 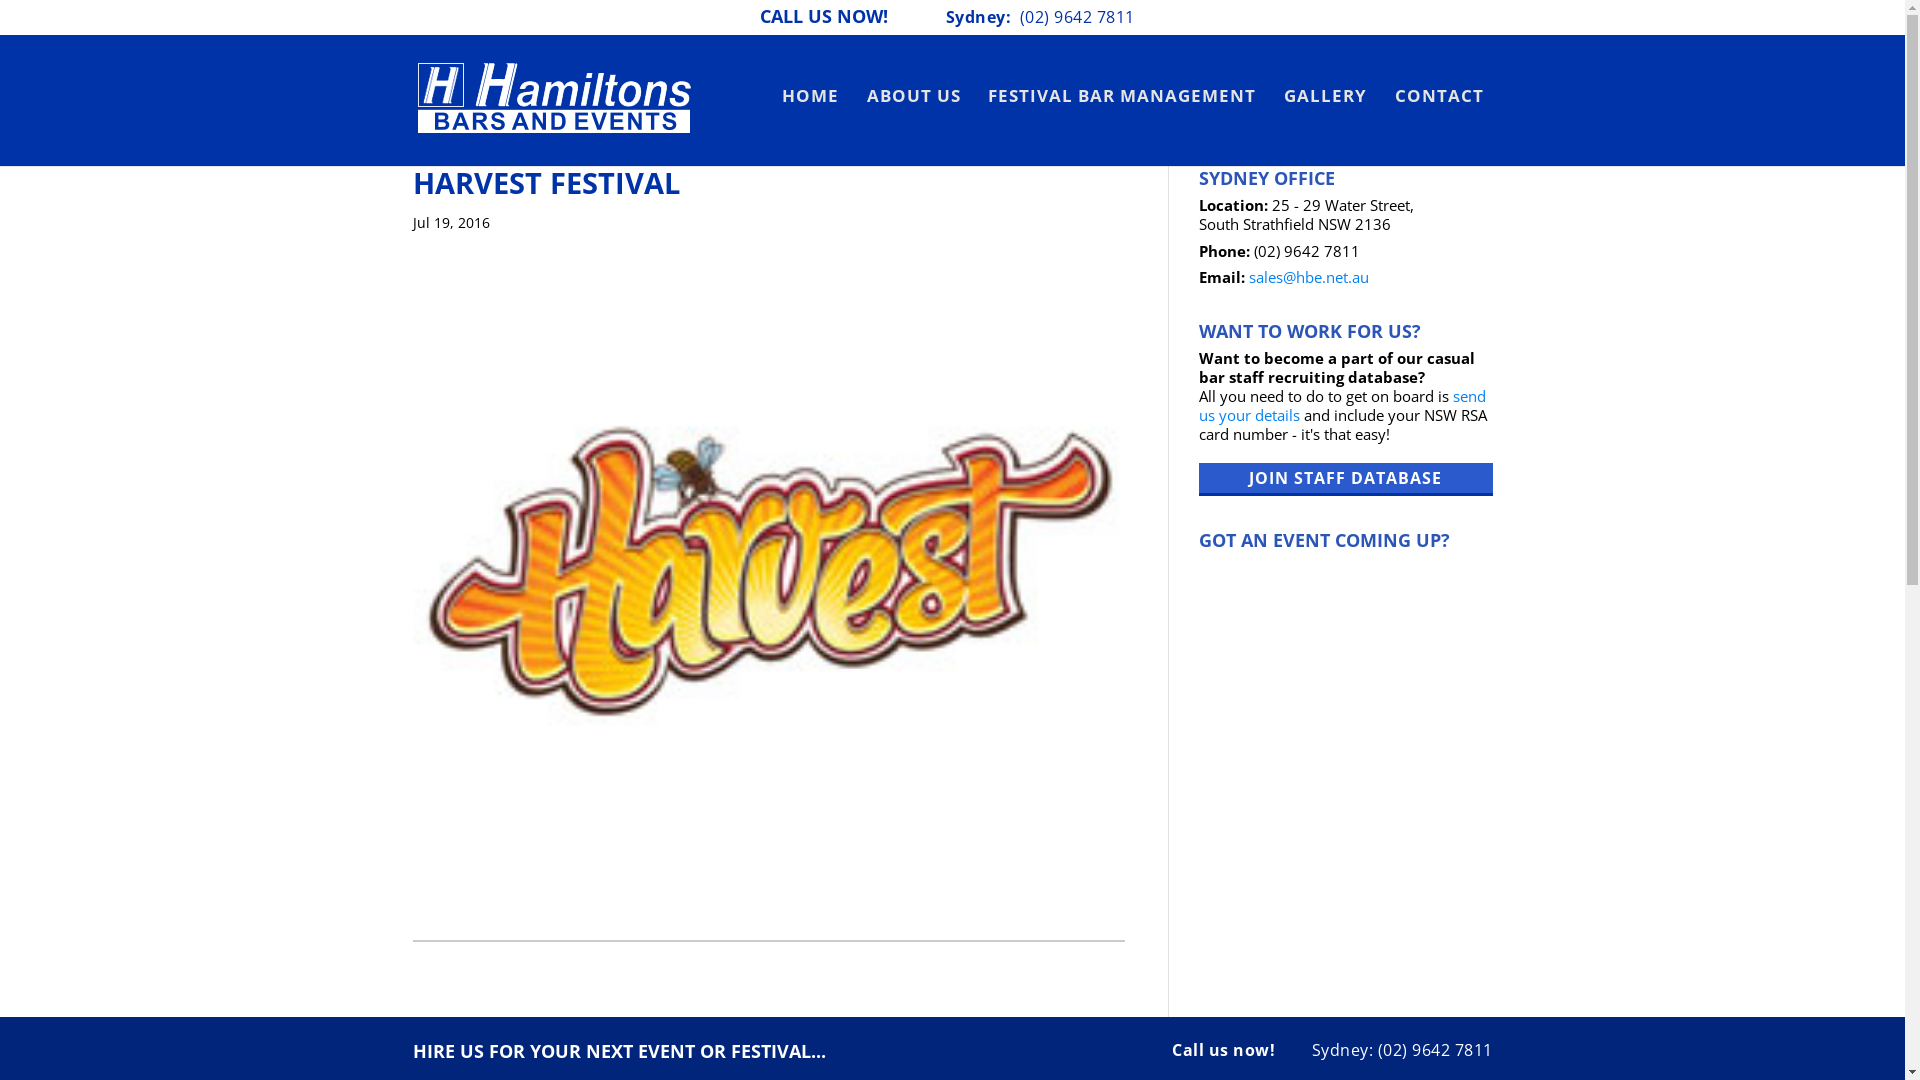 I want to click on Sydney: (02) 9642 7811, so click(x=1402, y=1050).